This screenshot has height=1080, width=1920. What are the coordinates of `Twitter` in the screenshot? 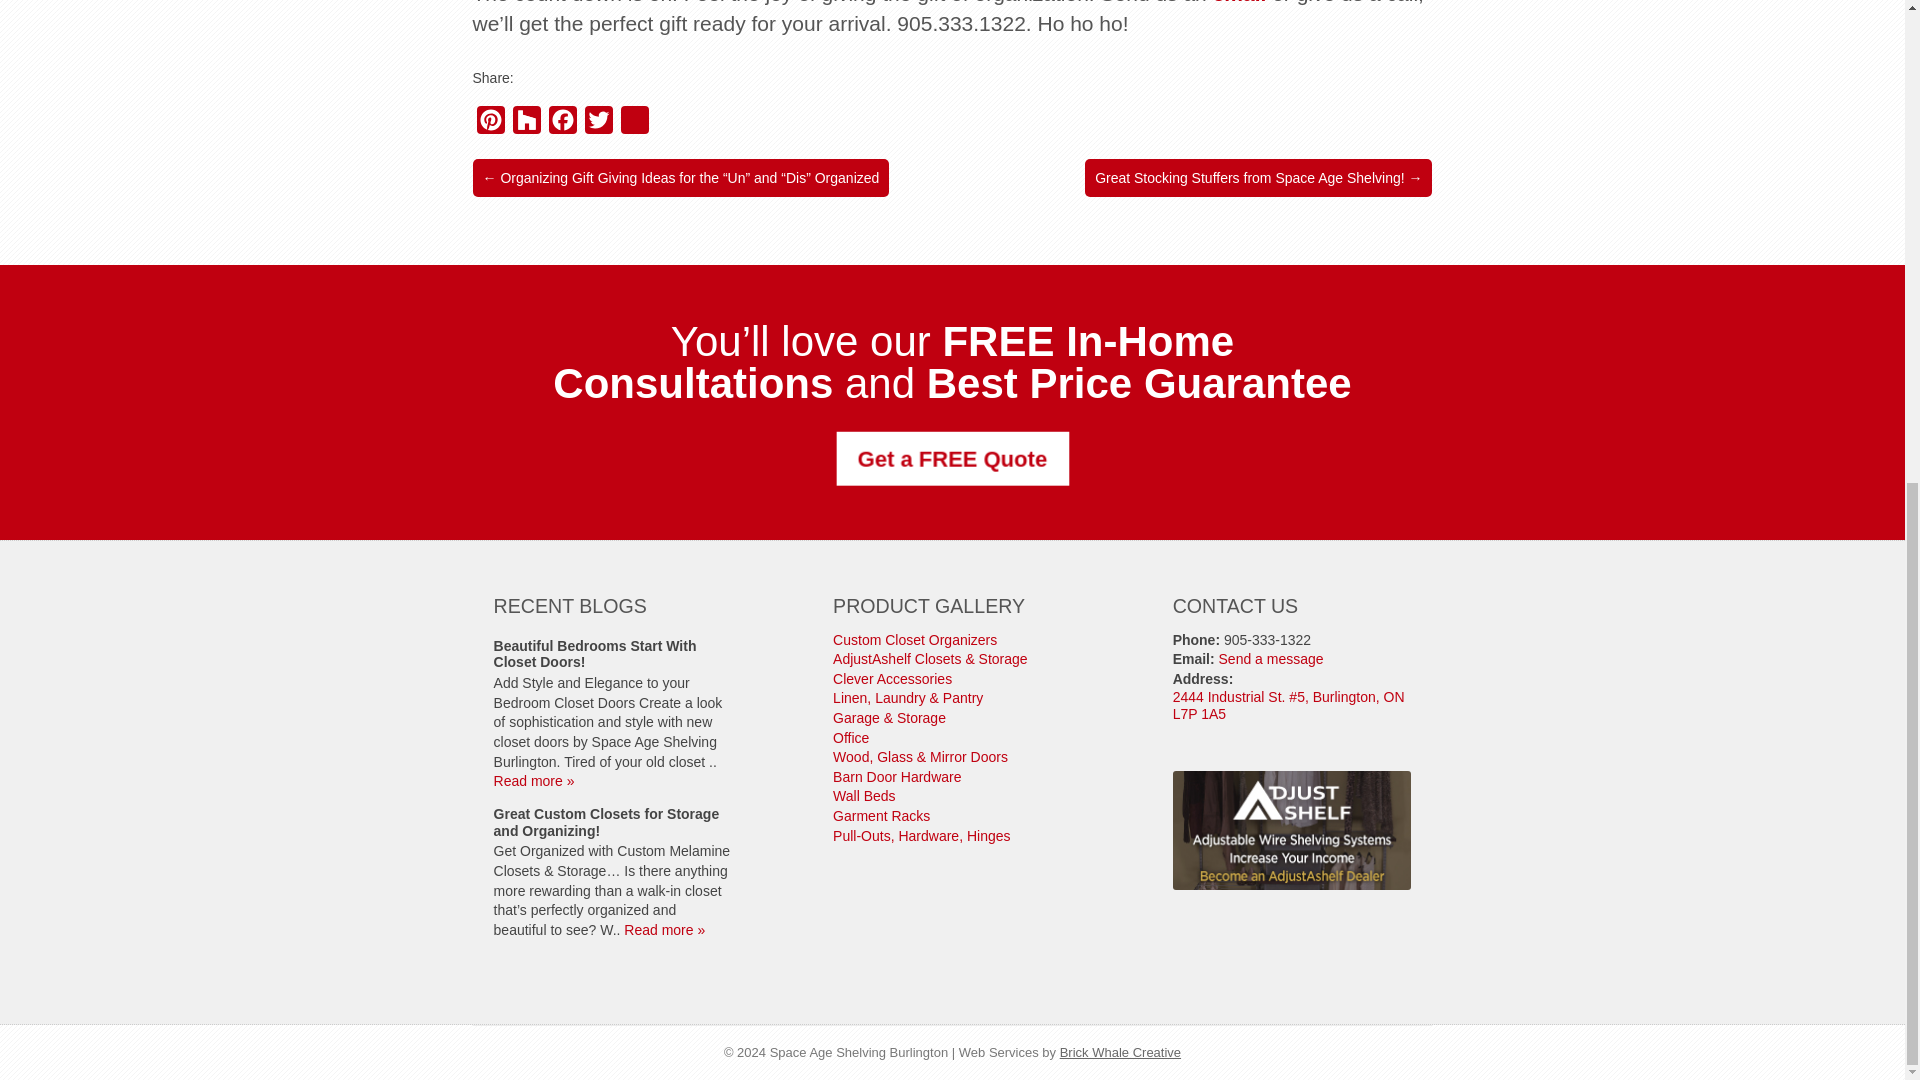 It's located at (598, 124).